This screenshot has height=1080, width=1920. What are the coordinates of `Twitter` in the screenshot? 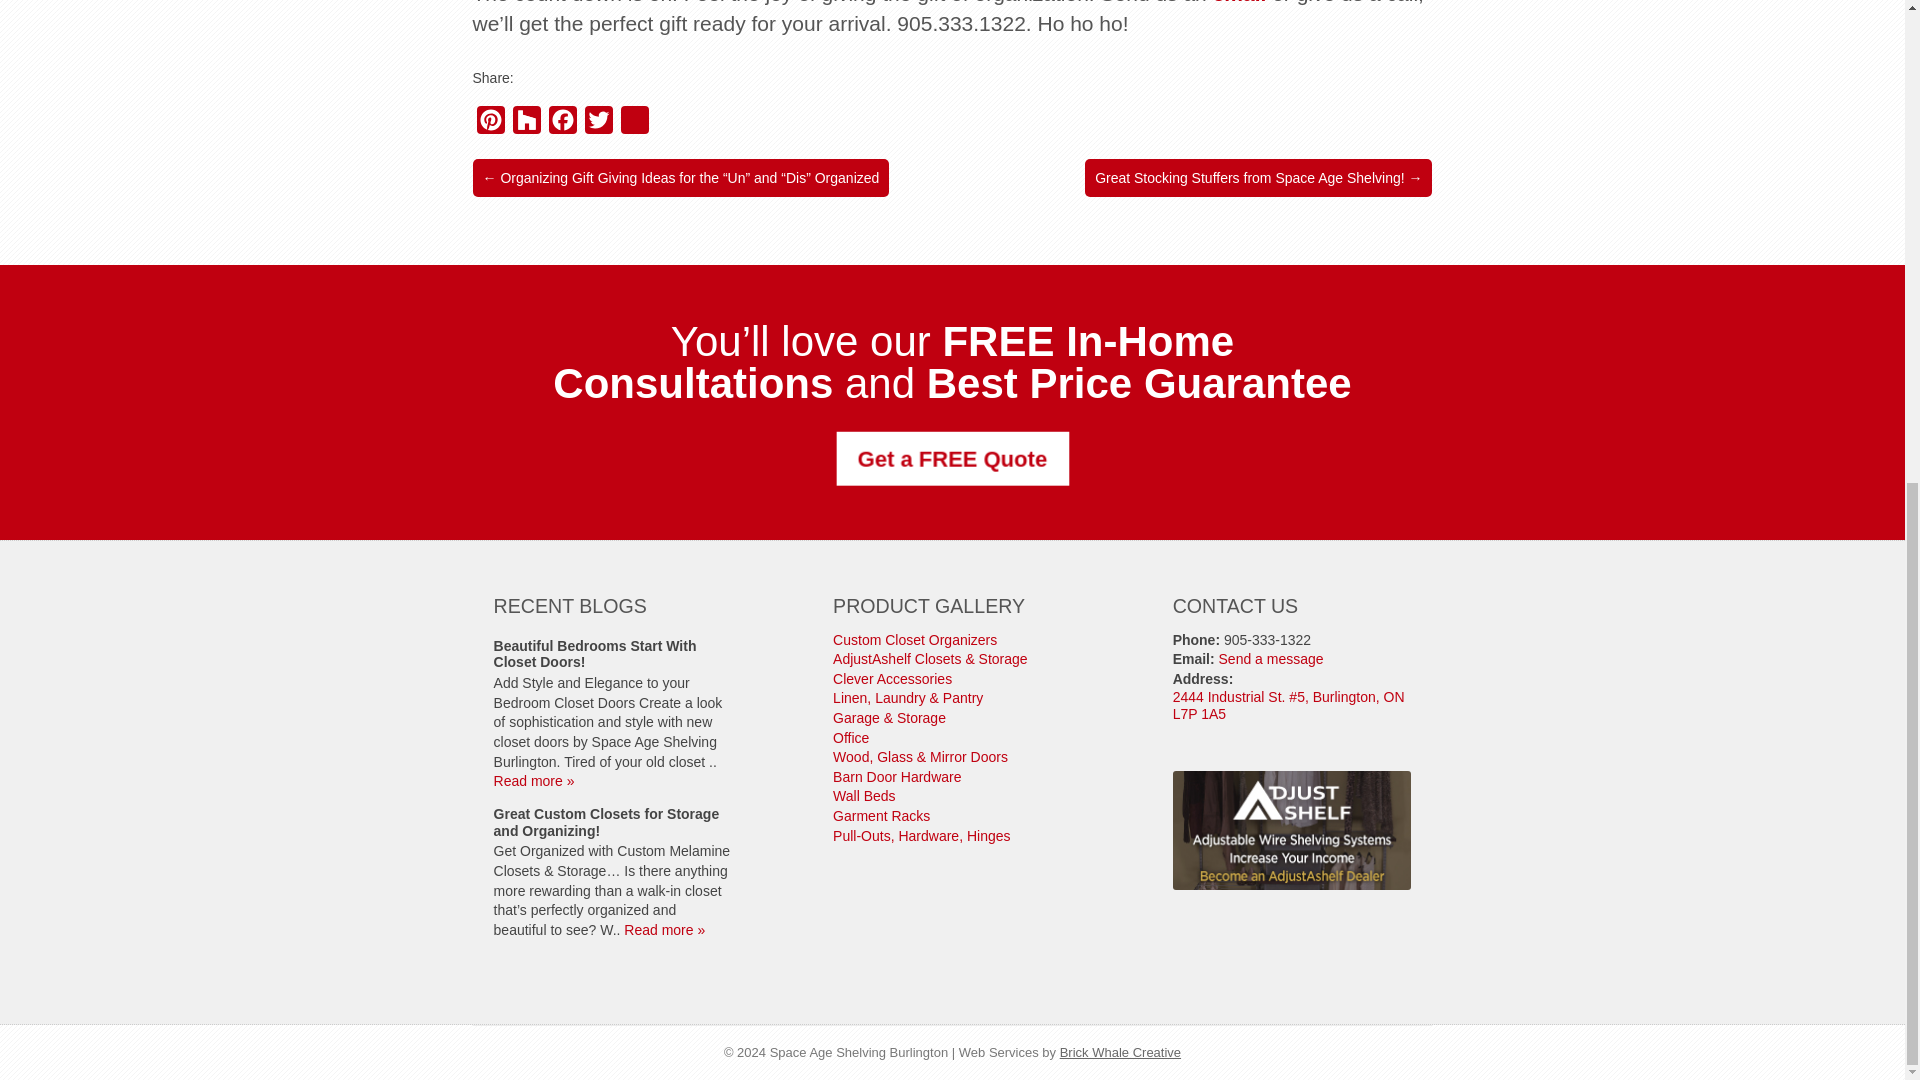 It's located at (598, 124).